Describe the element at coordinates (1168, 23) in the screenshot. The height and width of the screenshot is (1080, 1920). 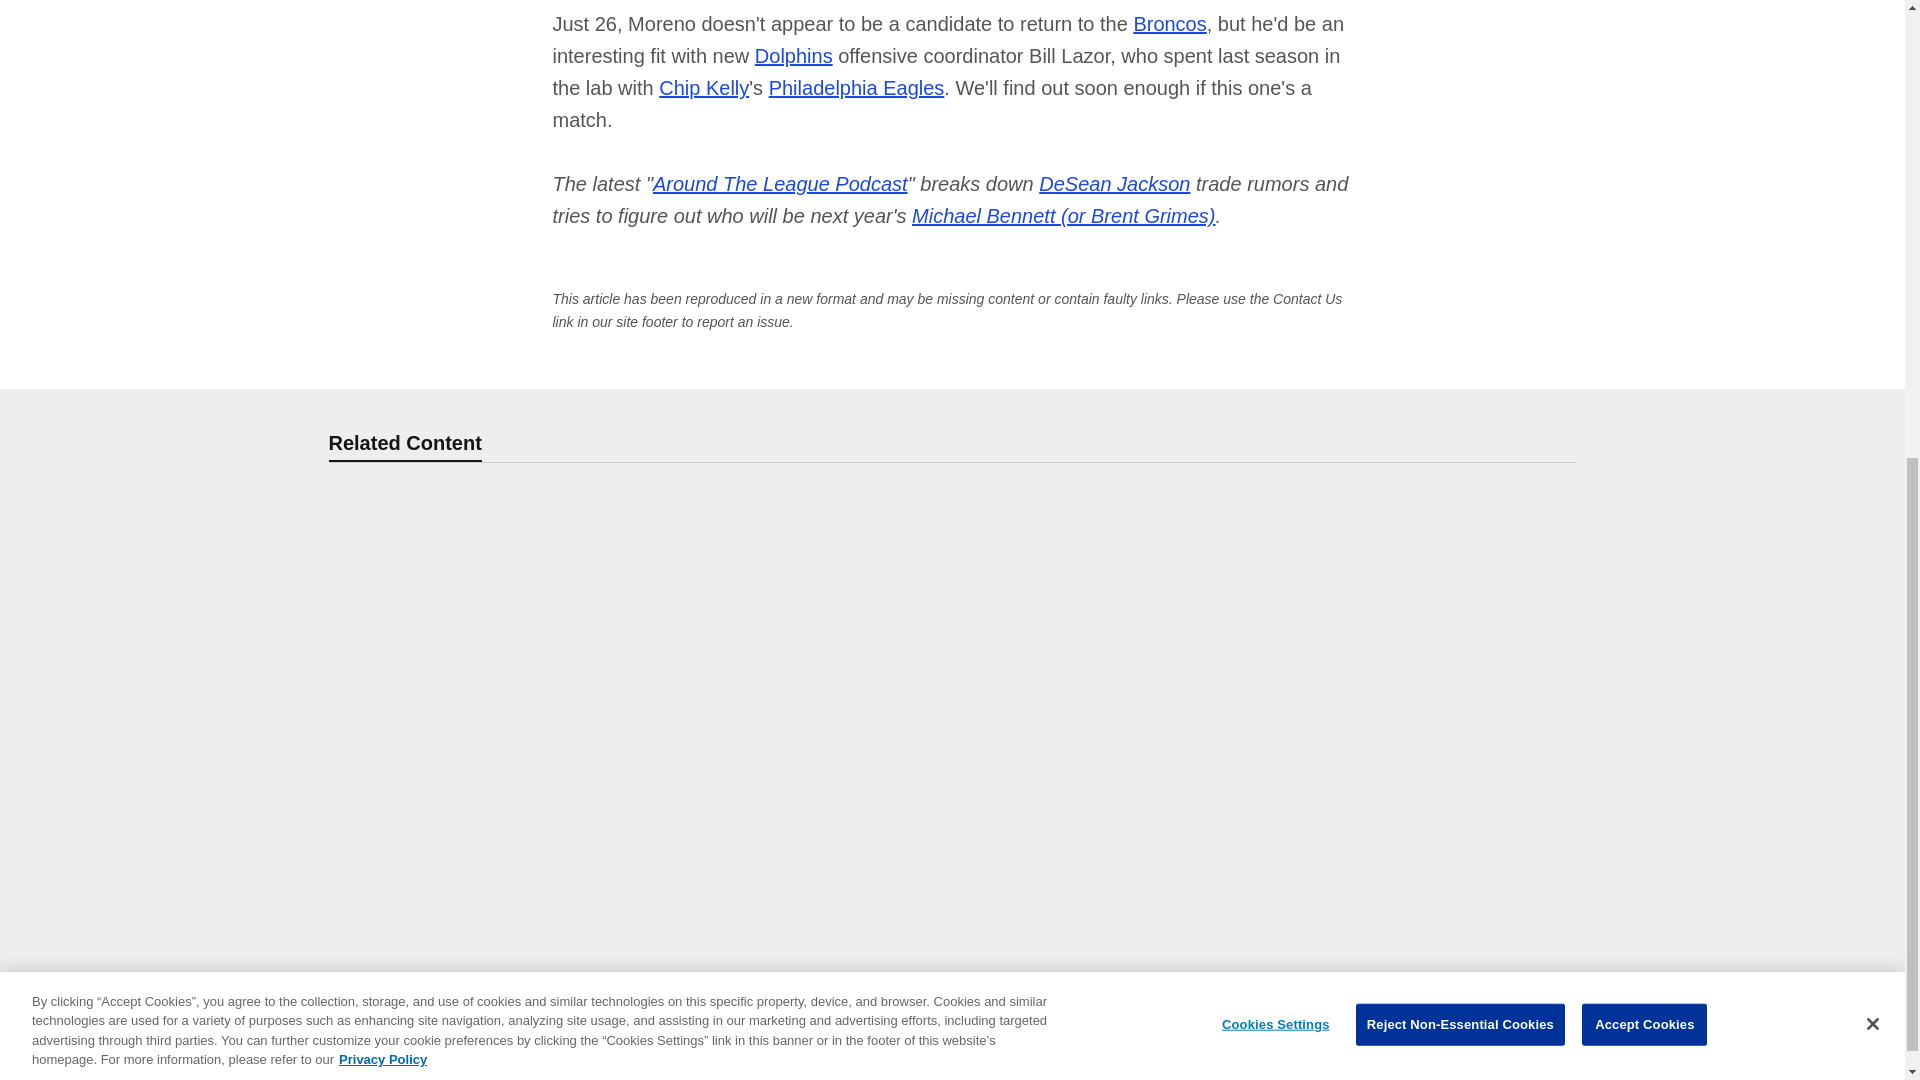
I see `Broncos` at that location.